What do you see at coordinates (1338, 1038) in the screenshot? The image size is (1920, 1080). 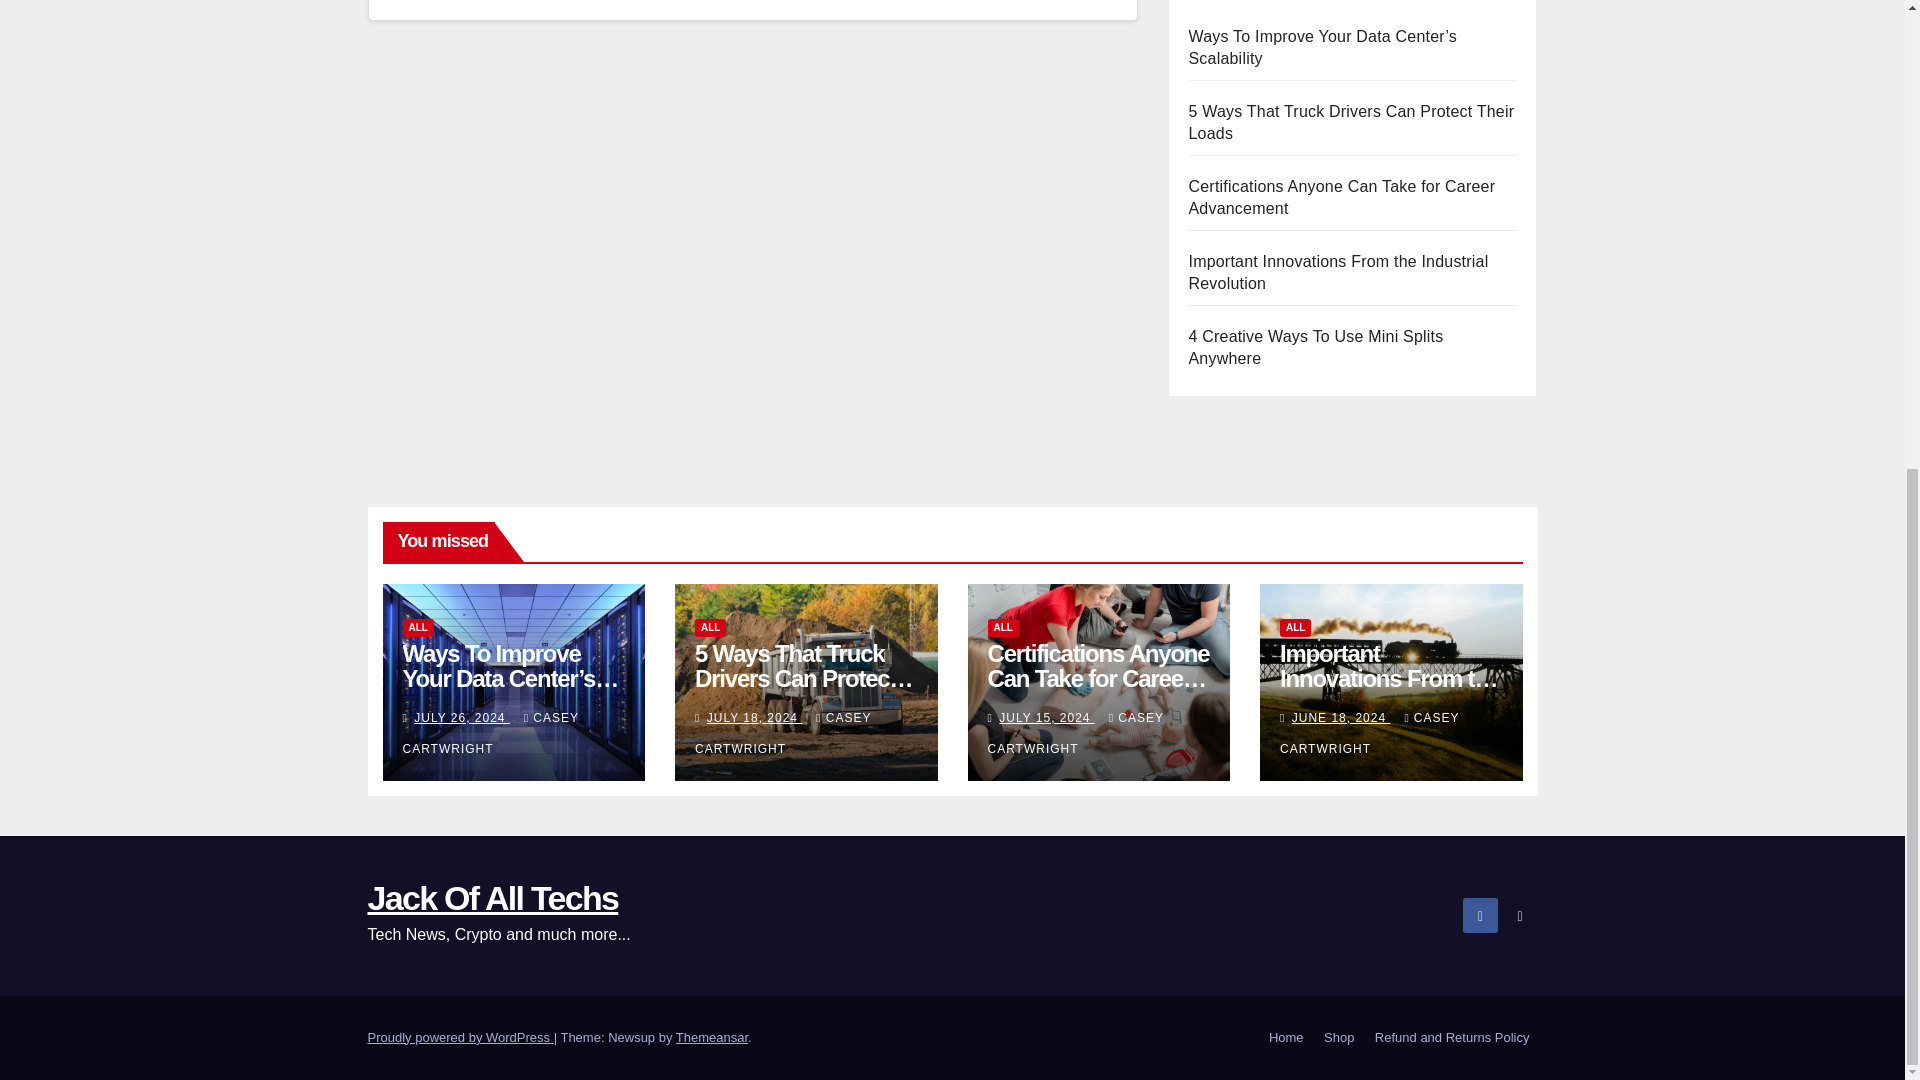 I see `Shop` at bounding box center [1338, 1038].